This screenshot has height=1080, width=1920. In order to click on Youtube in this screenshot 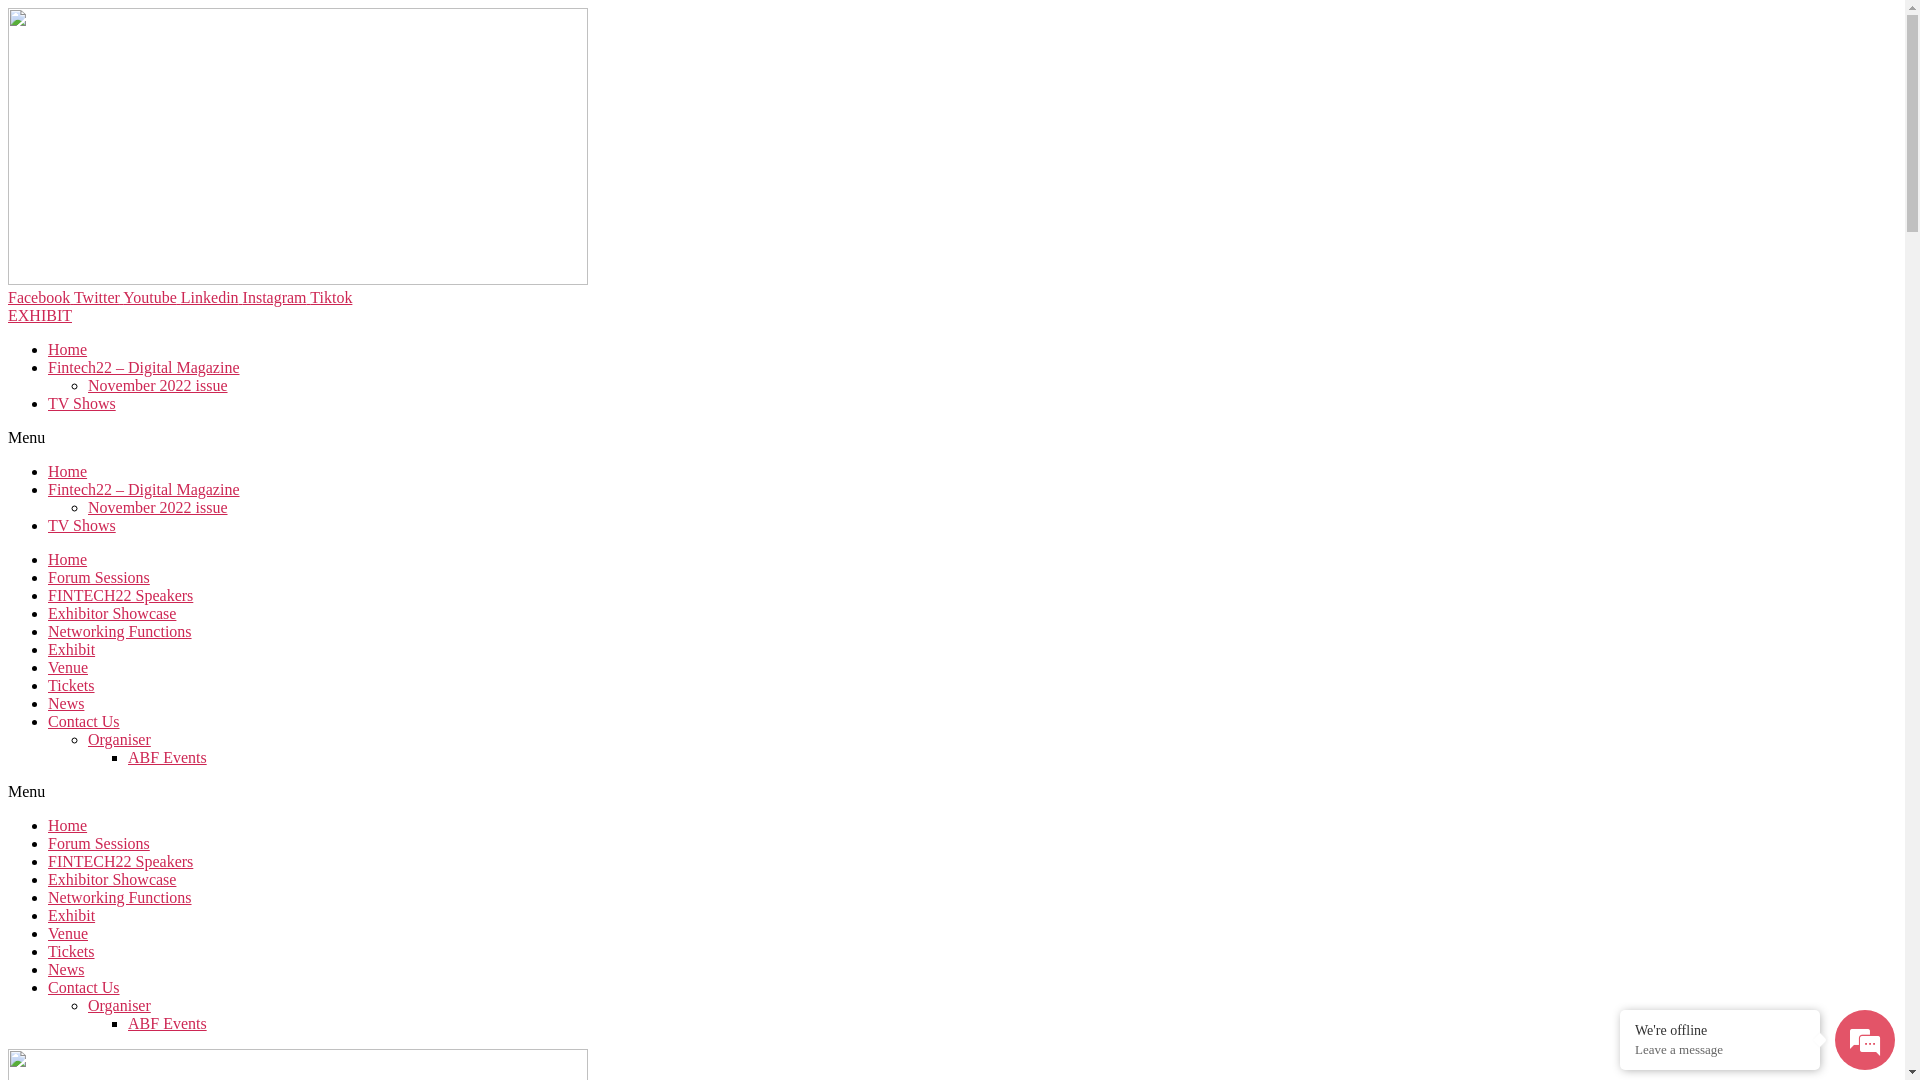, I will do `click(152, 298)`.